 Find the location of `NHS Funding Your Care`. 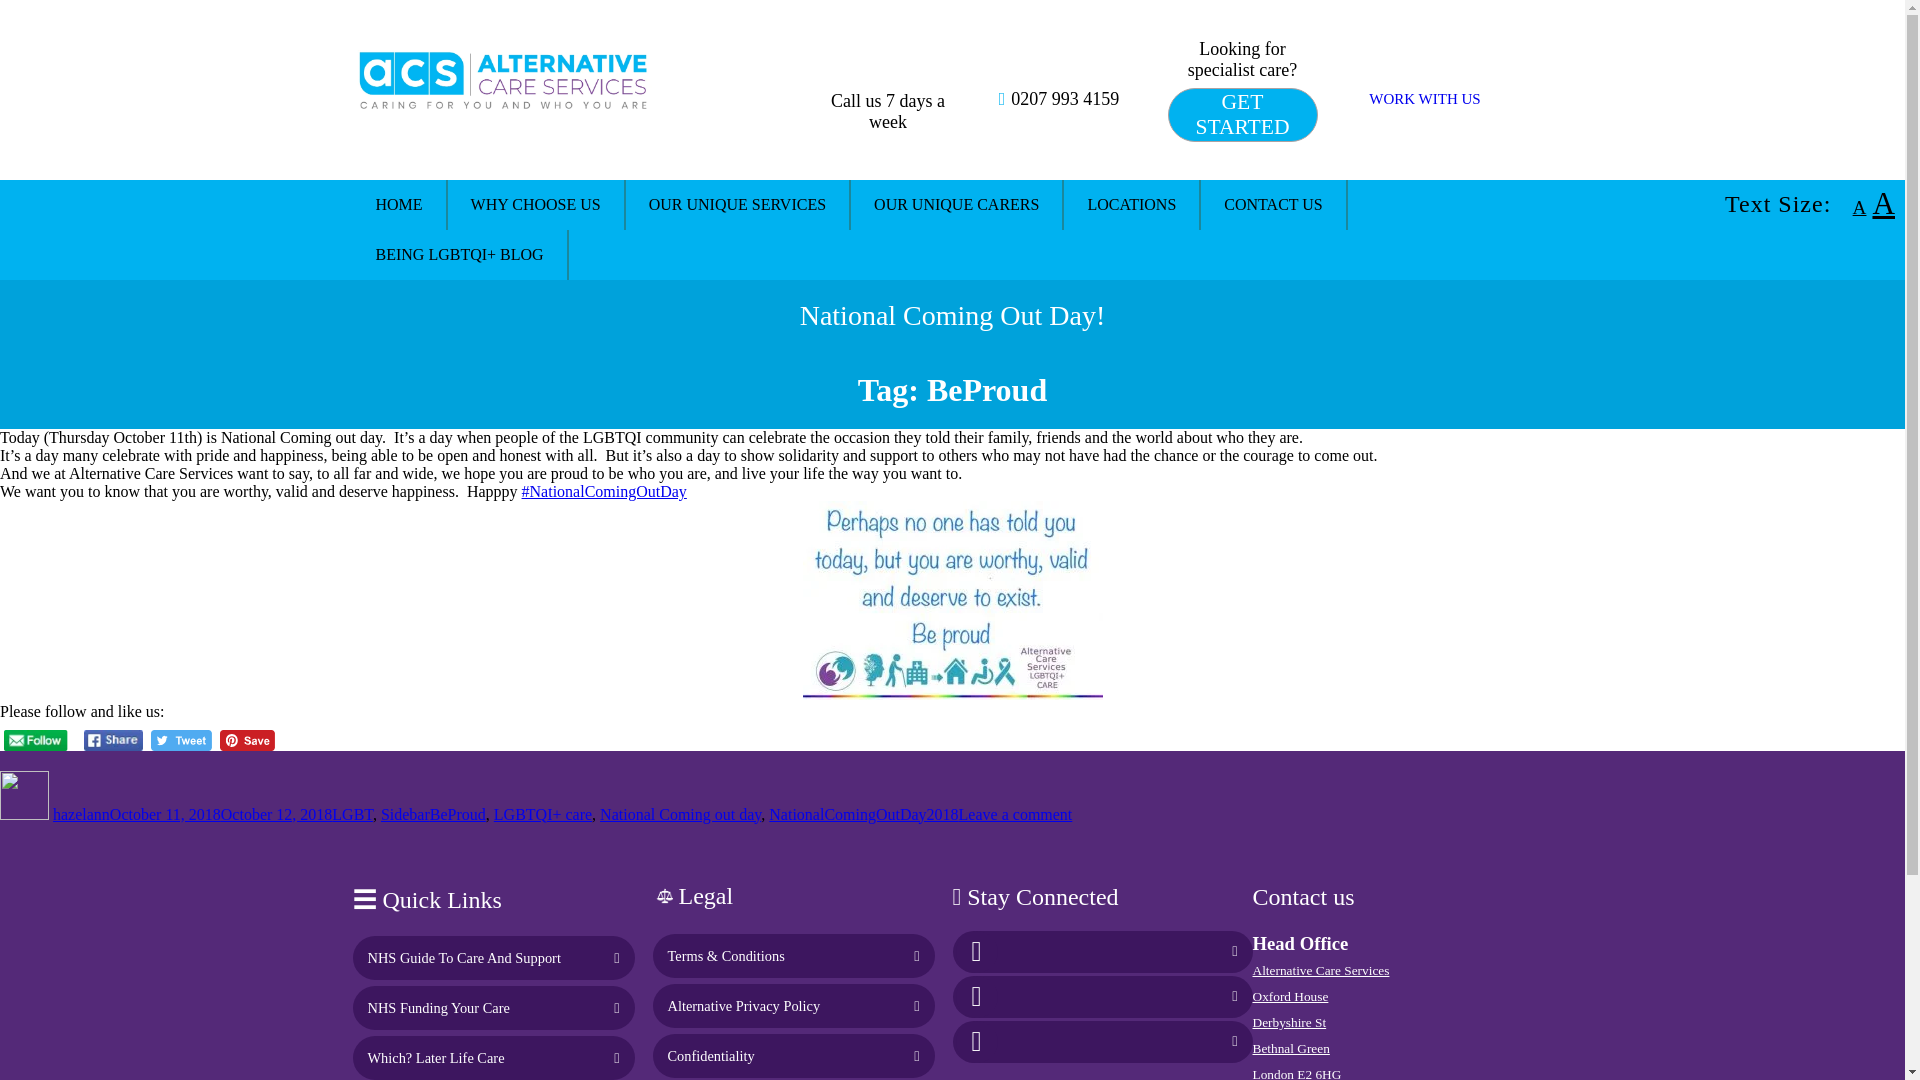

NHS Funding Your Care is located at coordinates (439, 1008).